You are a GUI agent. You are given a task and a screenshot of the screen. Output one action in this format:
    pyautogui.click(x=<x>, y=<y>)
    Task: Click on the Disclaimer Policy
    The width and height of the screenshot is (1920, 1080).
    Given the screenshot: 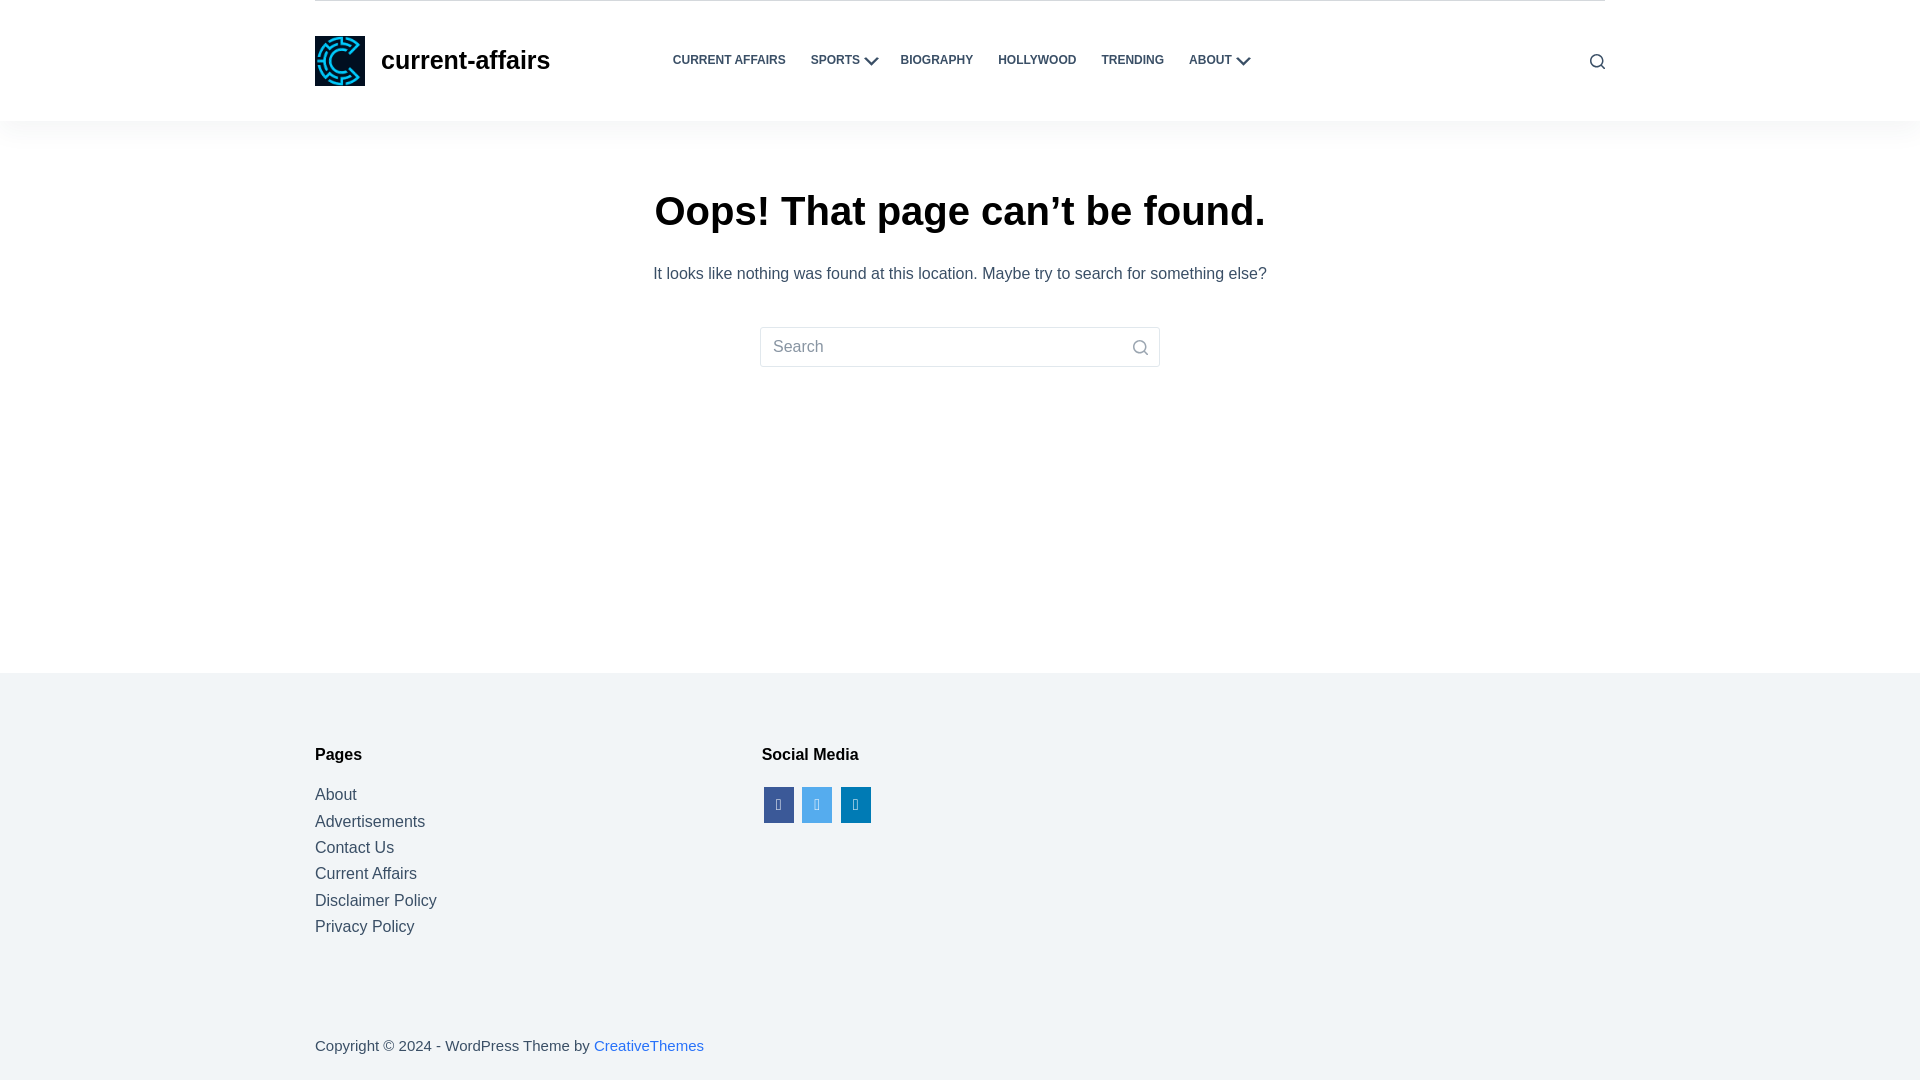 What is the action you would take?
    pyautogui.click(x=376, y=900)
    